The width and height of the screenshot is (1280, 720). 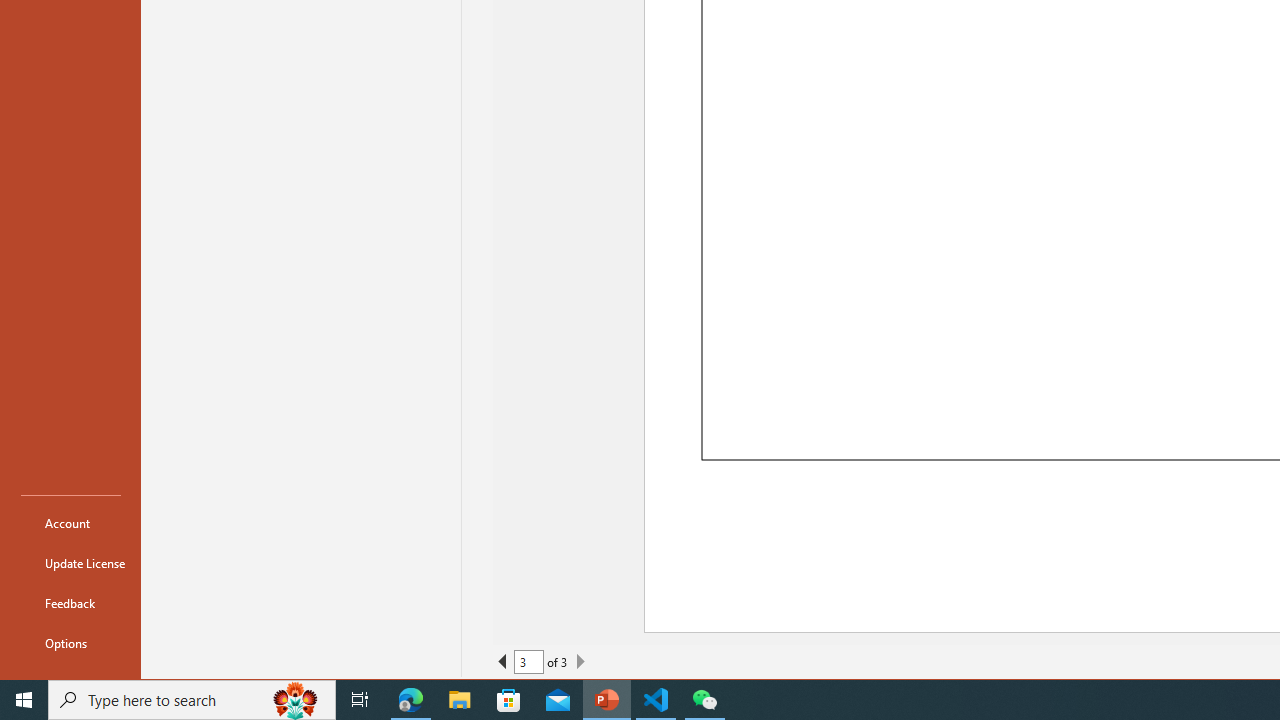 What do you see at coordinates (460, 700) in the screenshot?
I see `File Explorer` at bounding box center [460, 700].